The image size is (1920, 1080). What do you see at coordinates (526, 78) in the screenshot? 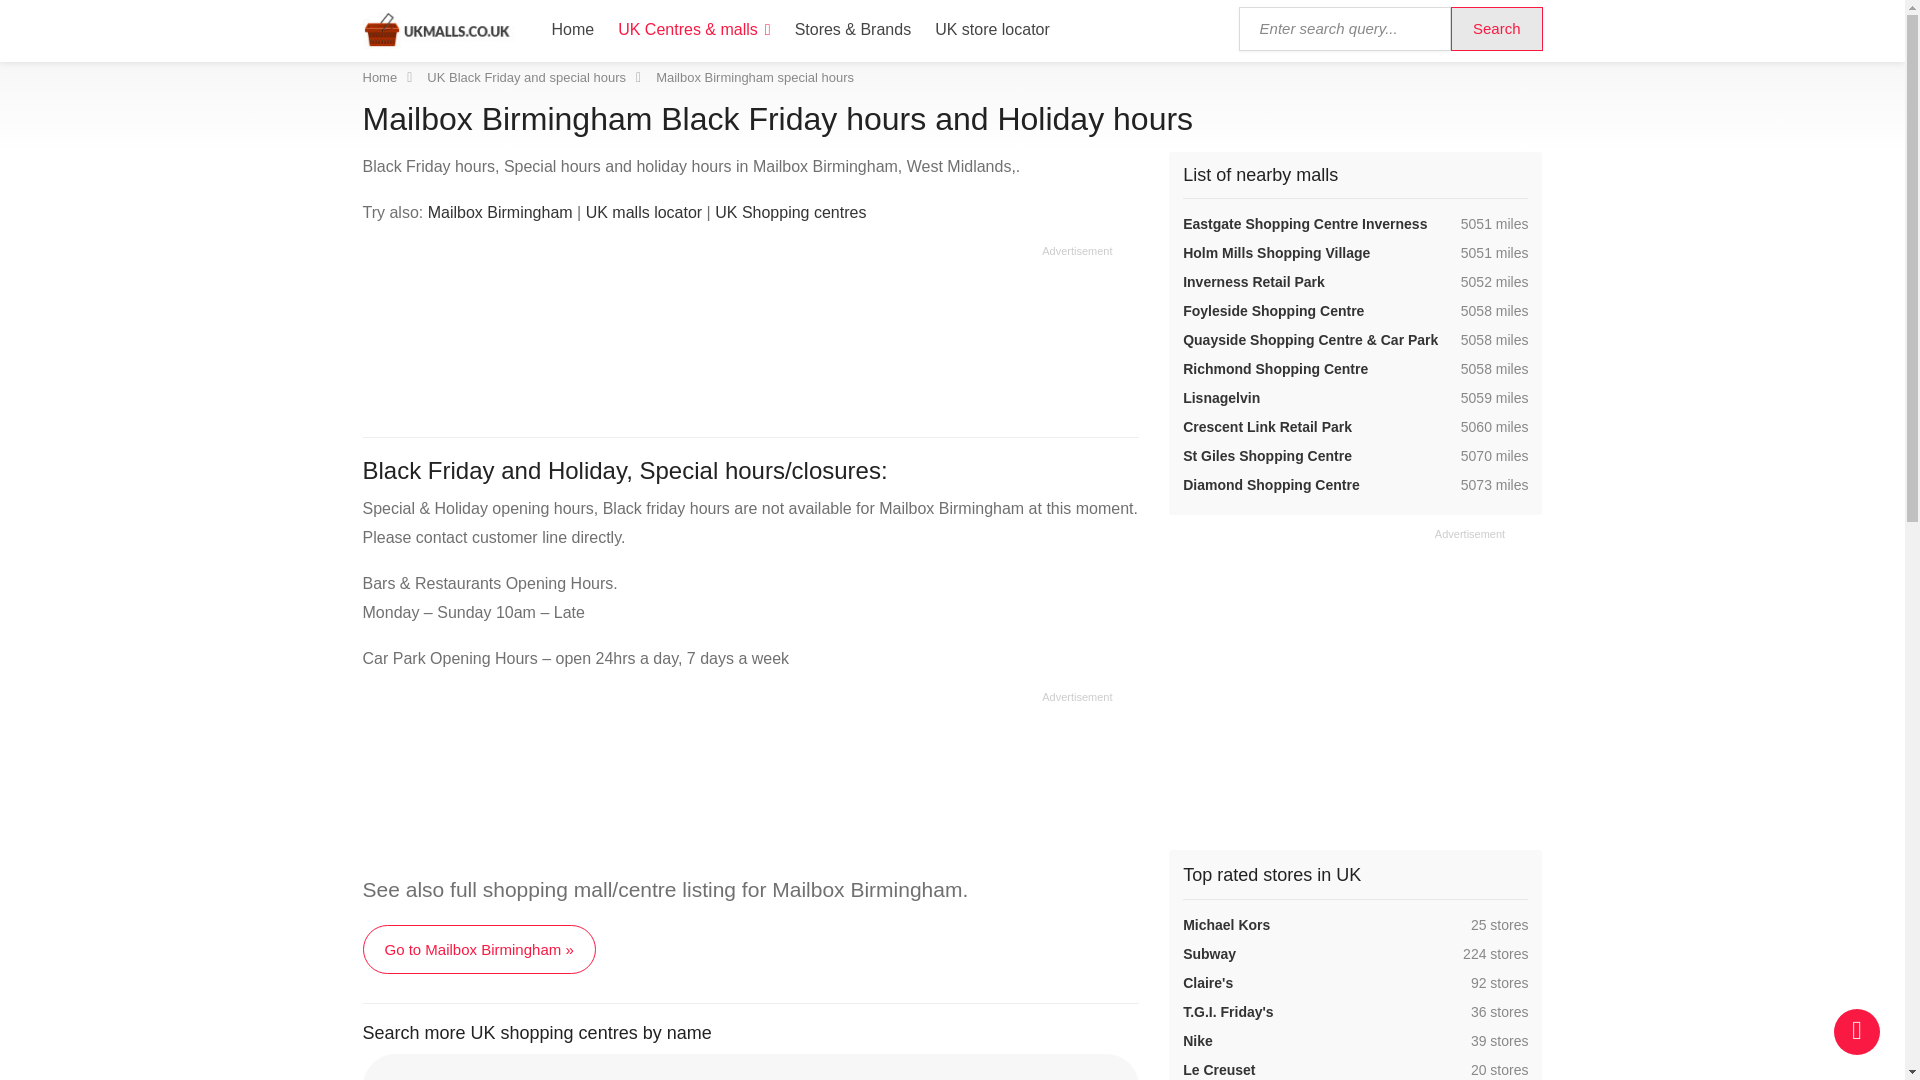
I see `UK Black Friday and special hours` at bounding box center [526, 78].